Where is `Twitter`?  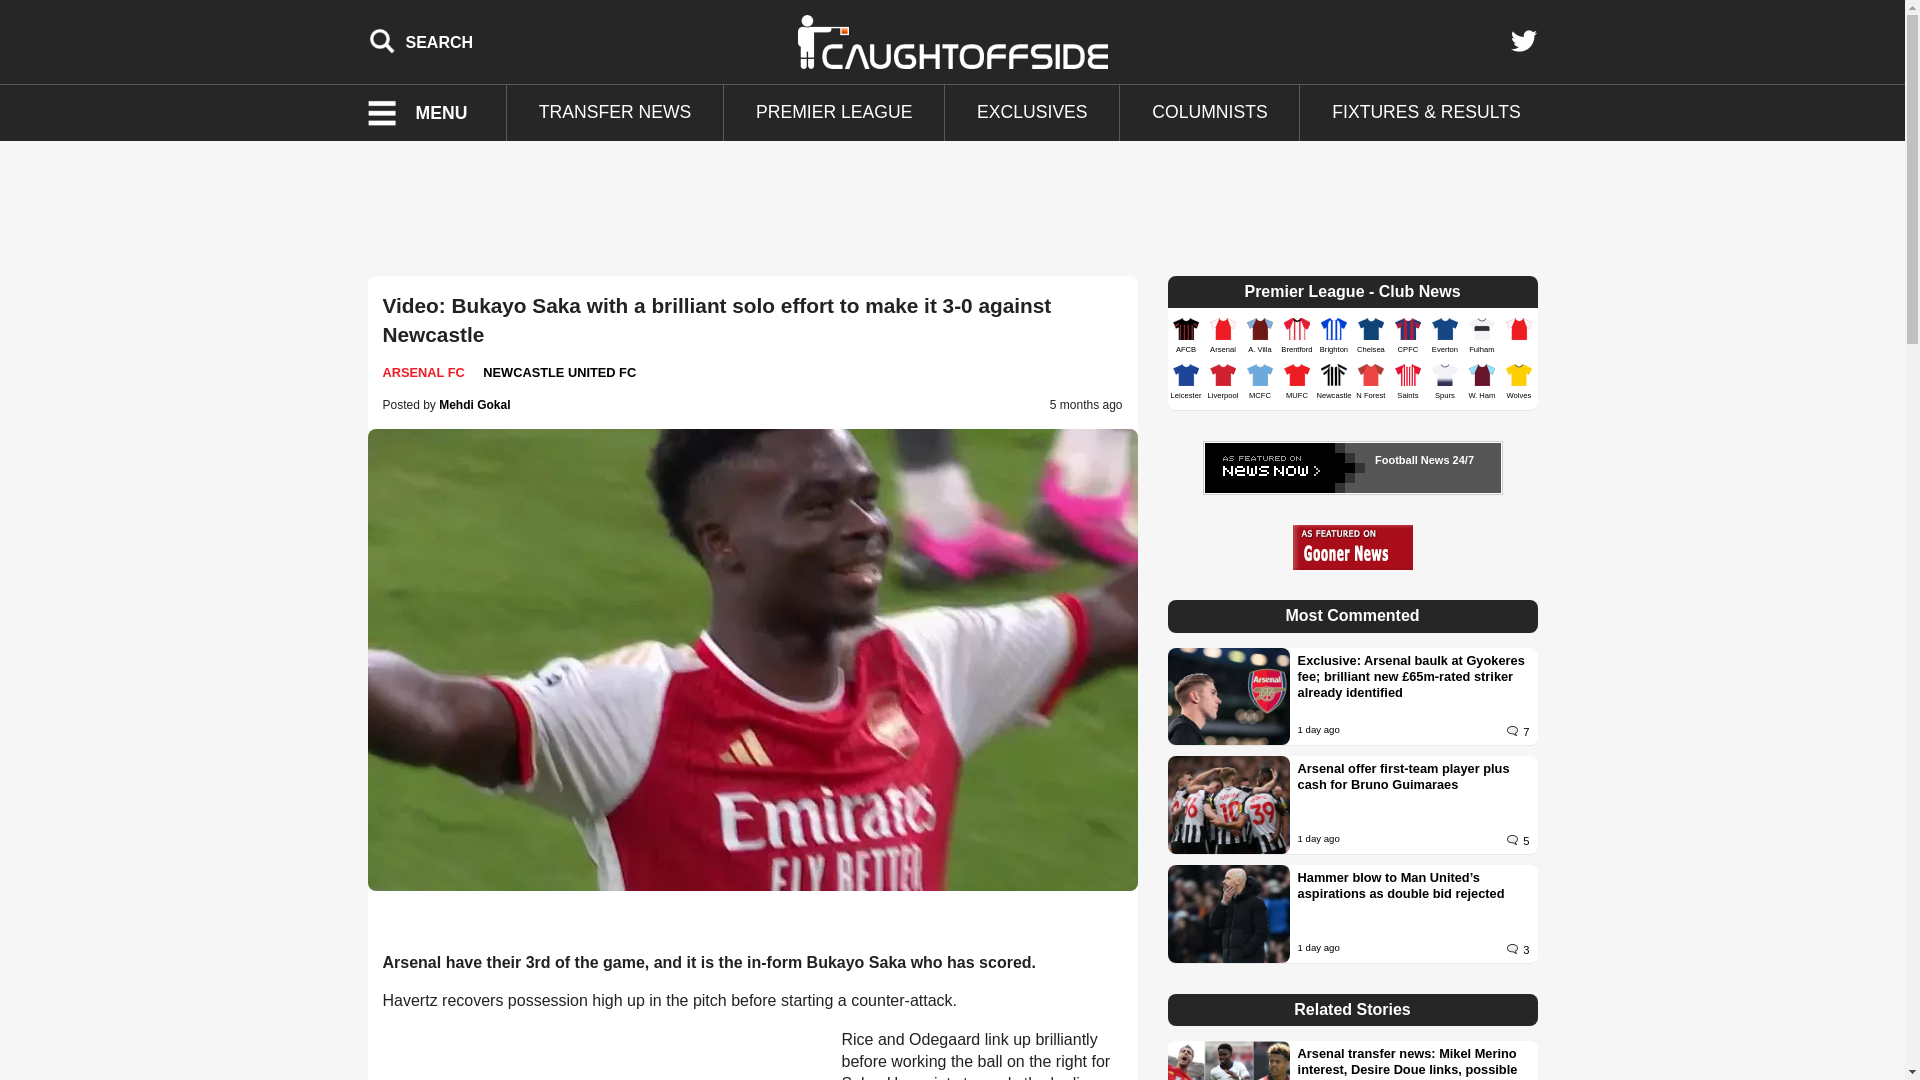
Twitter is located at coordinates (1523, 41).